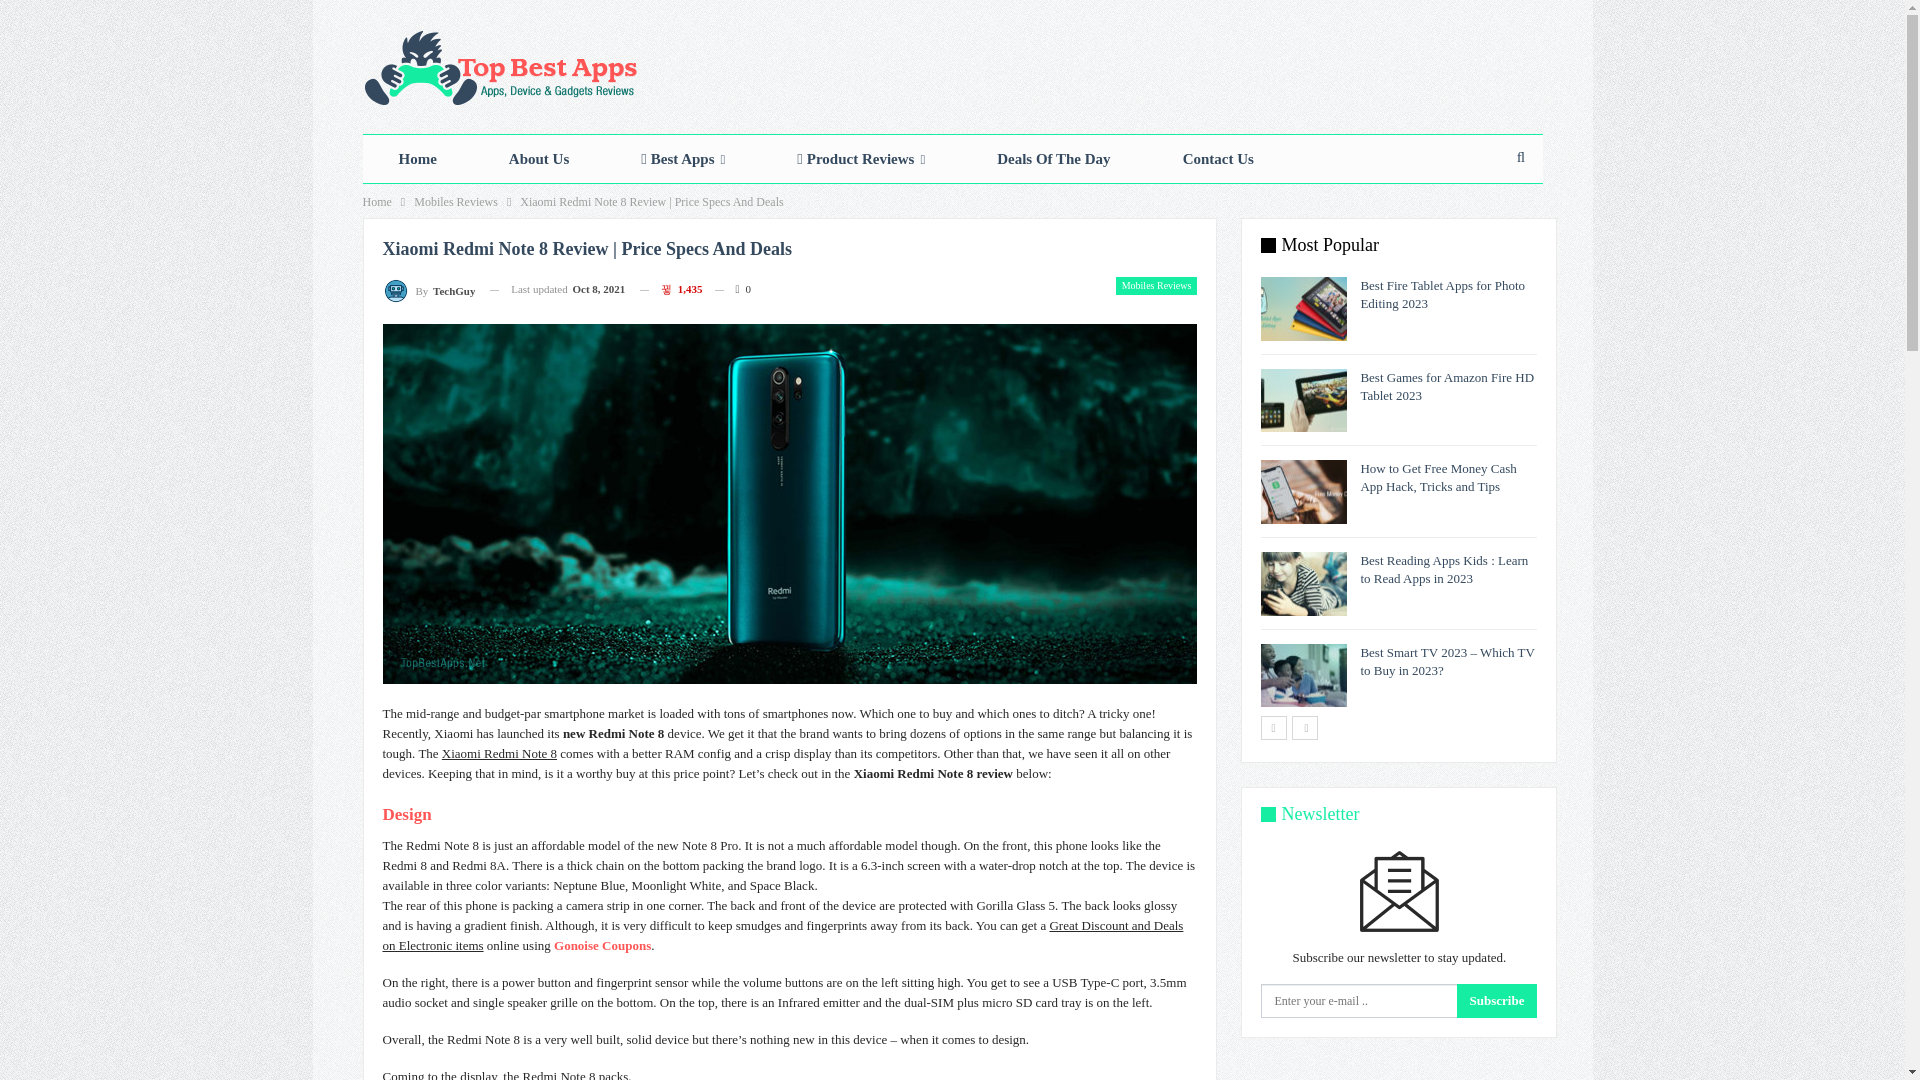  I want to click on By TechGuy, so click(428, 290).